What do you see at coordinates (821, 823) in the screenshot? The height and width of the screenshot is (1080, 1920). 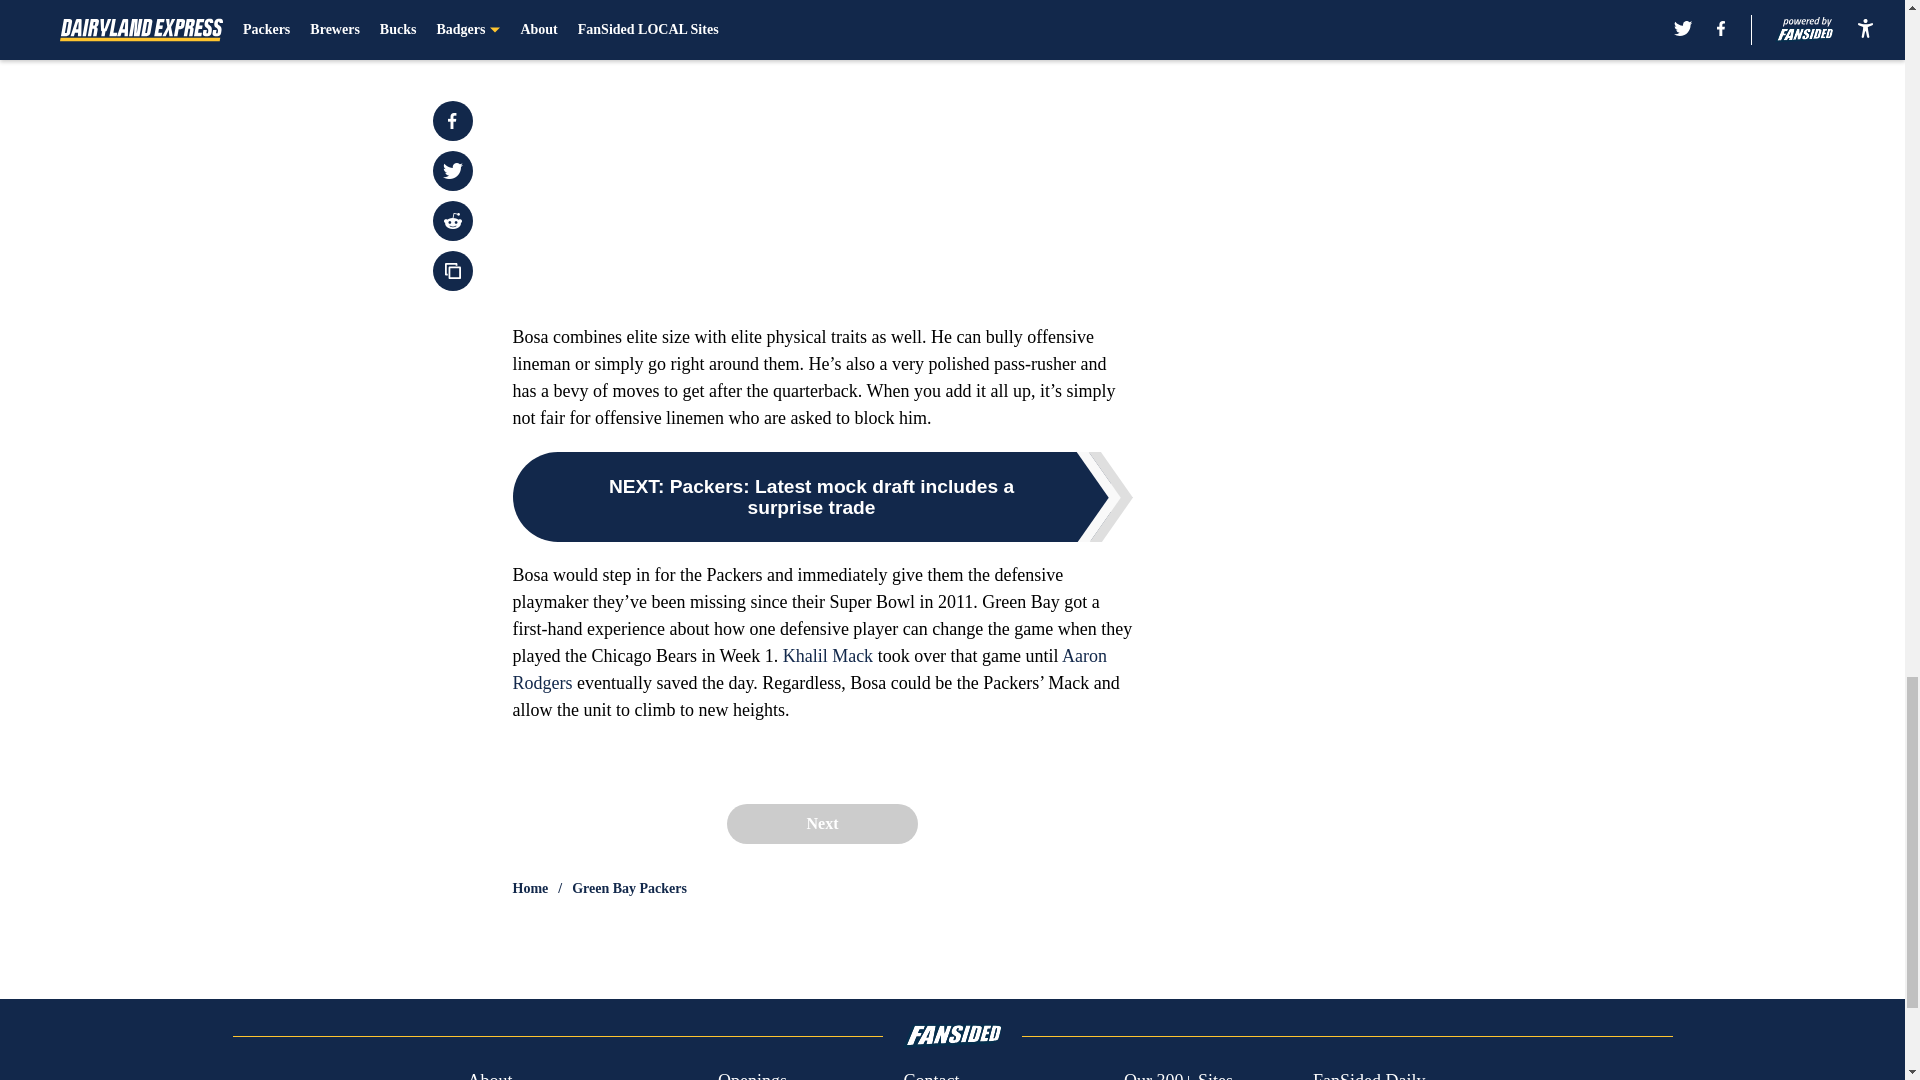 I see `Next` at bounding box center [821, 823].